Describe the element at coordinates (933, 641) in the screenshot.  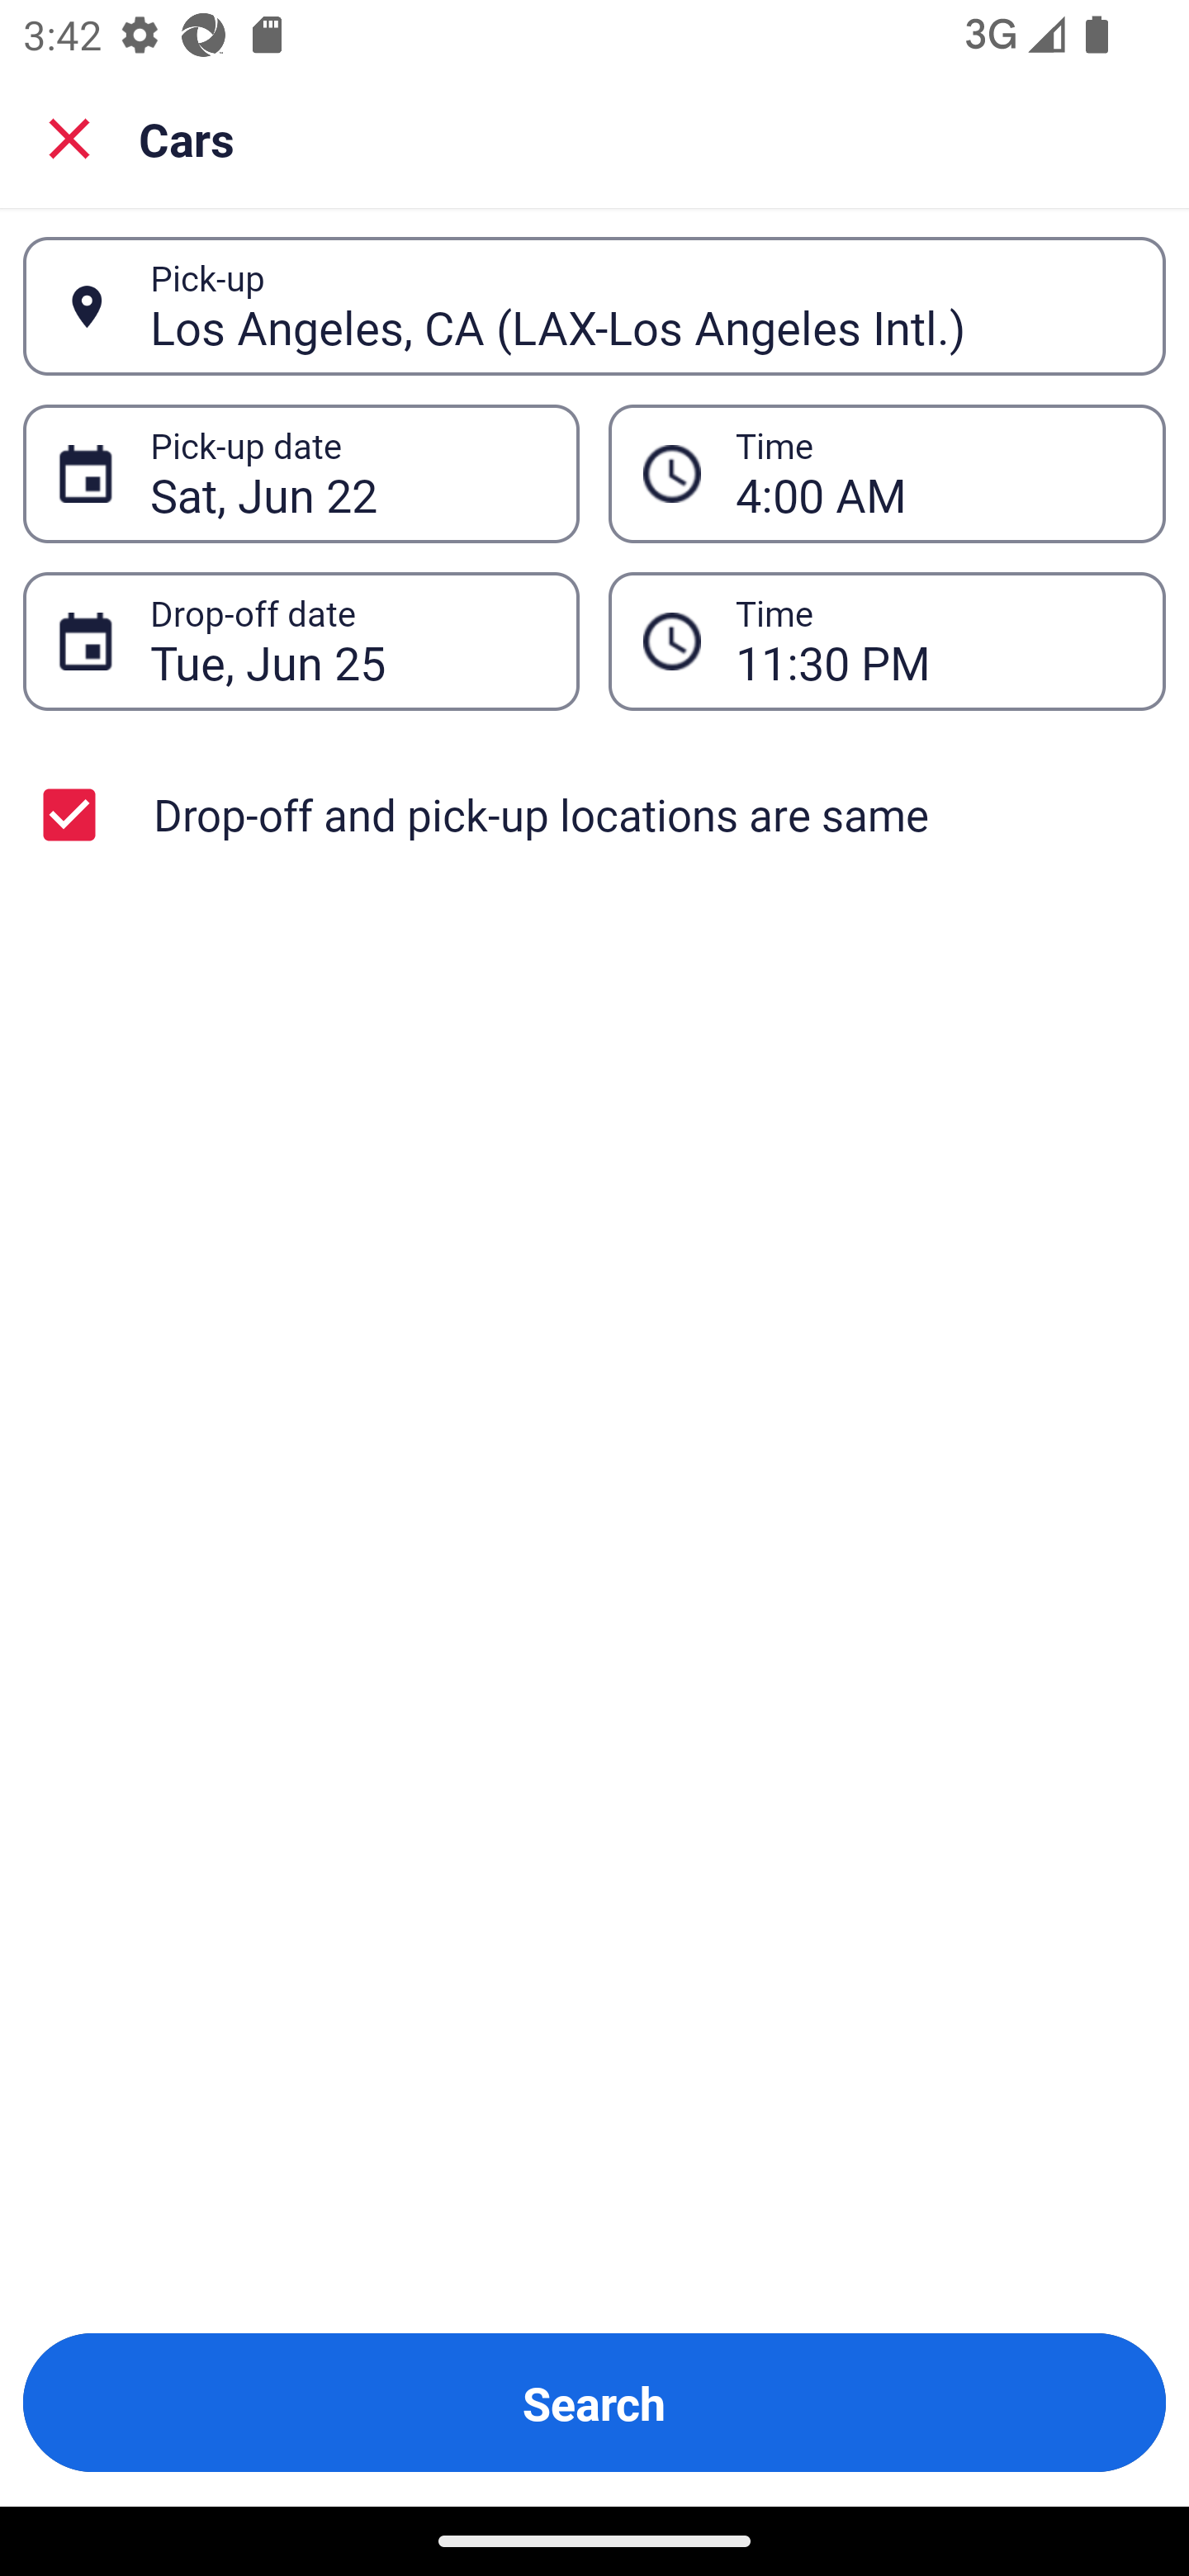
I see `11:30 PM` at that location.